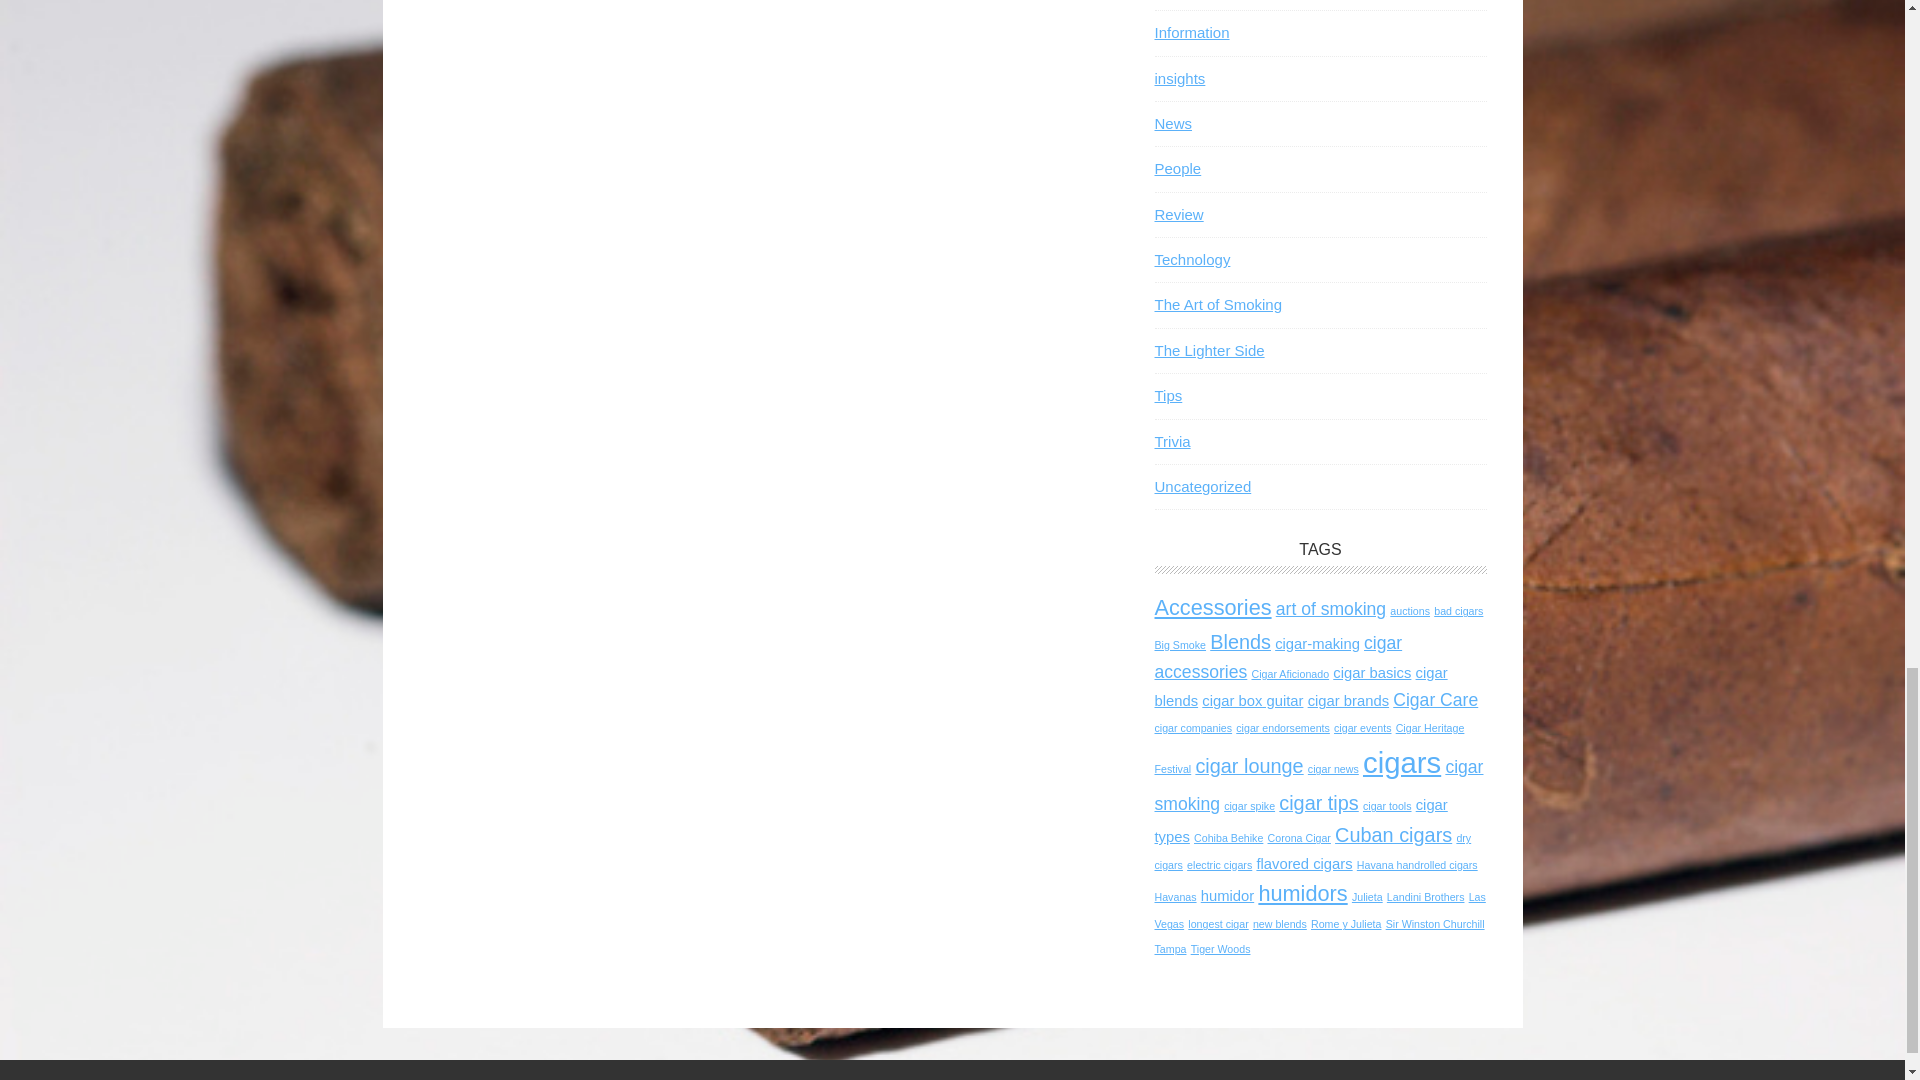 The height and width of the screenshot is (1080, 1920). Describe the element at coordinates (1177, 168) in the screenshot. I see `People` at that location.